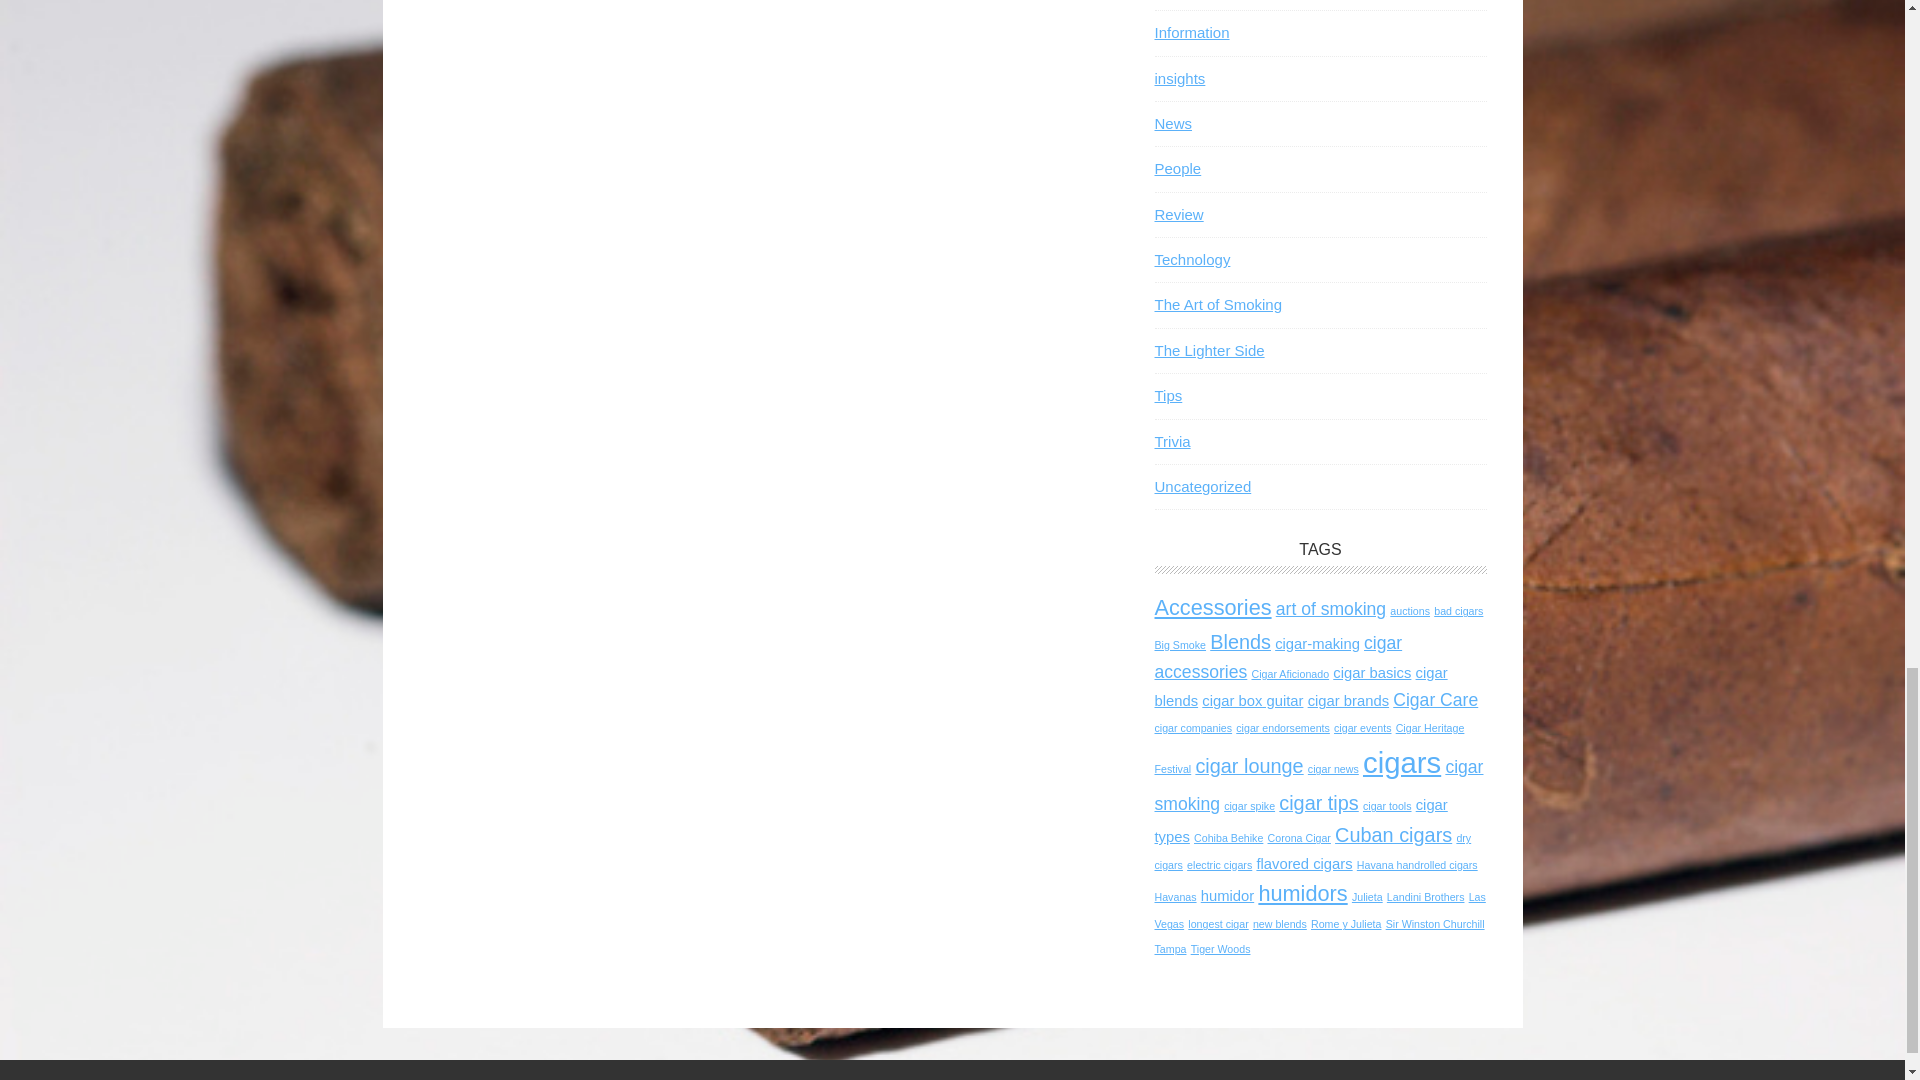 The height and width of the screenshot is (1080, 1920). Describe the element at coordinates (1177, 168) in the screenshot. I see `People` at that location.